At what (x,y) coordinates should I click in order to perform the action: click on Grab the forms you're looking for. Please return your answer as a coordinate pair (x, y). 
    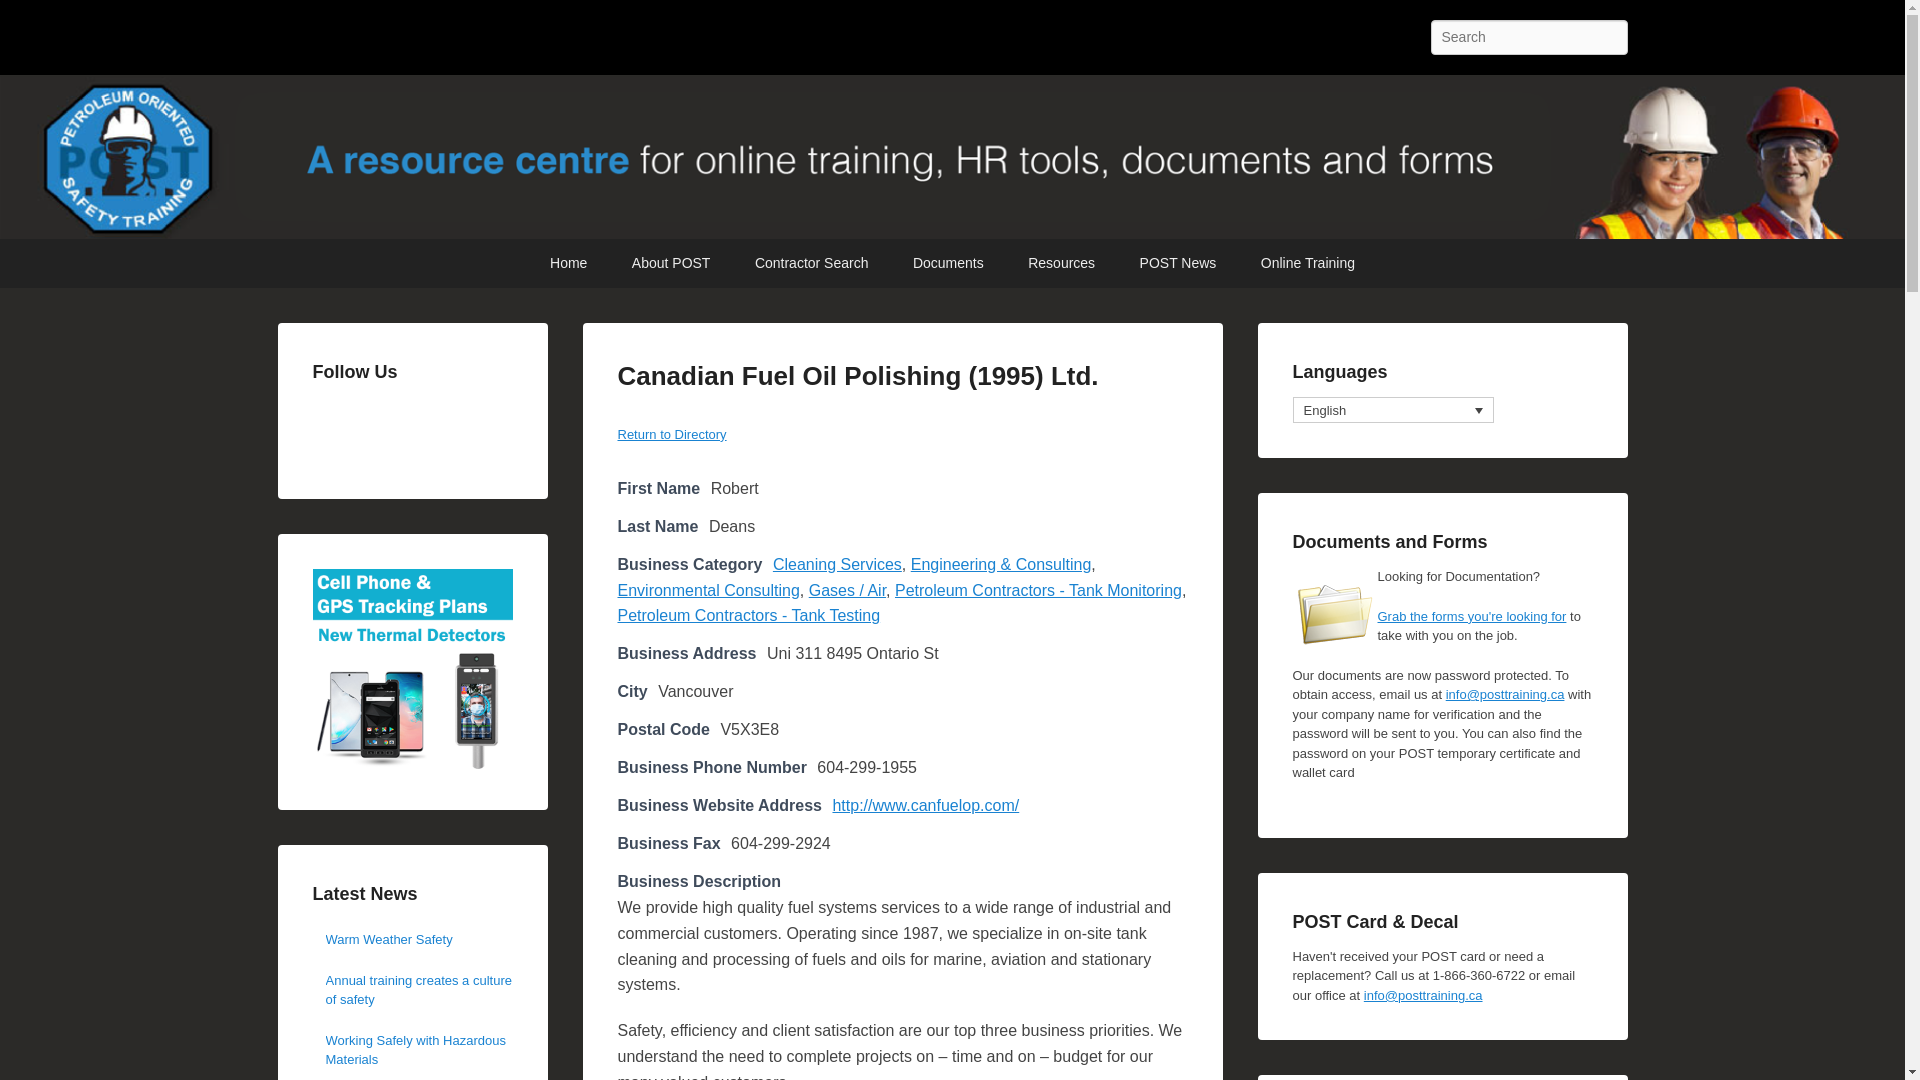
    Looking at the image, I should click on (1472, 616).